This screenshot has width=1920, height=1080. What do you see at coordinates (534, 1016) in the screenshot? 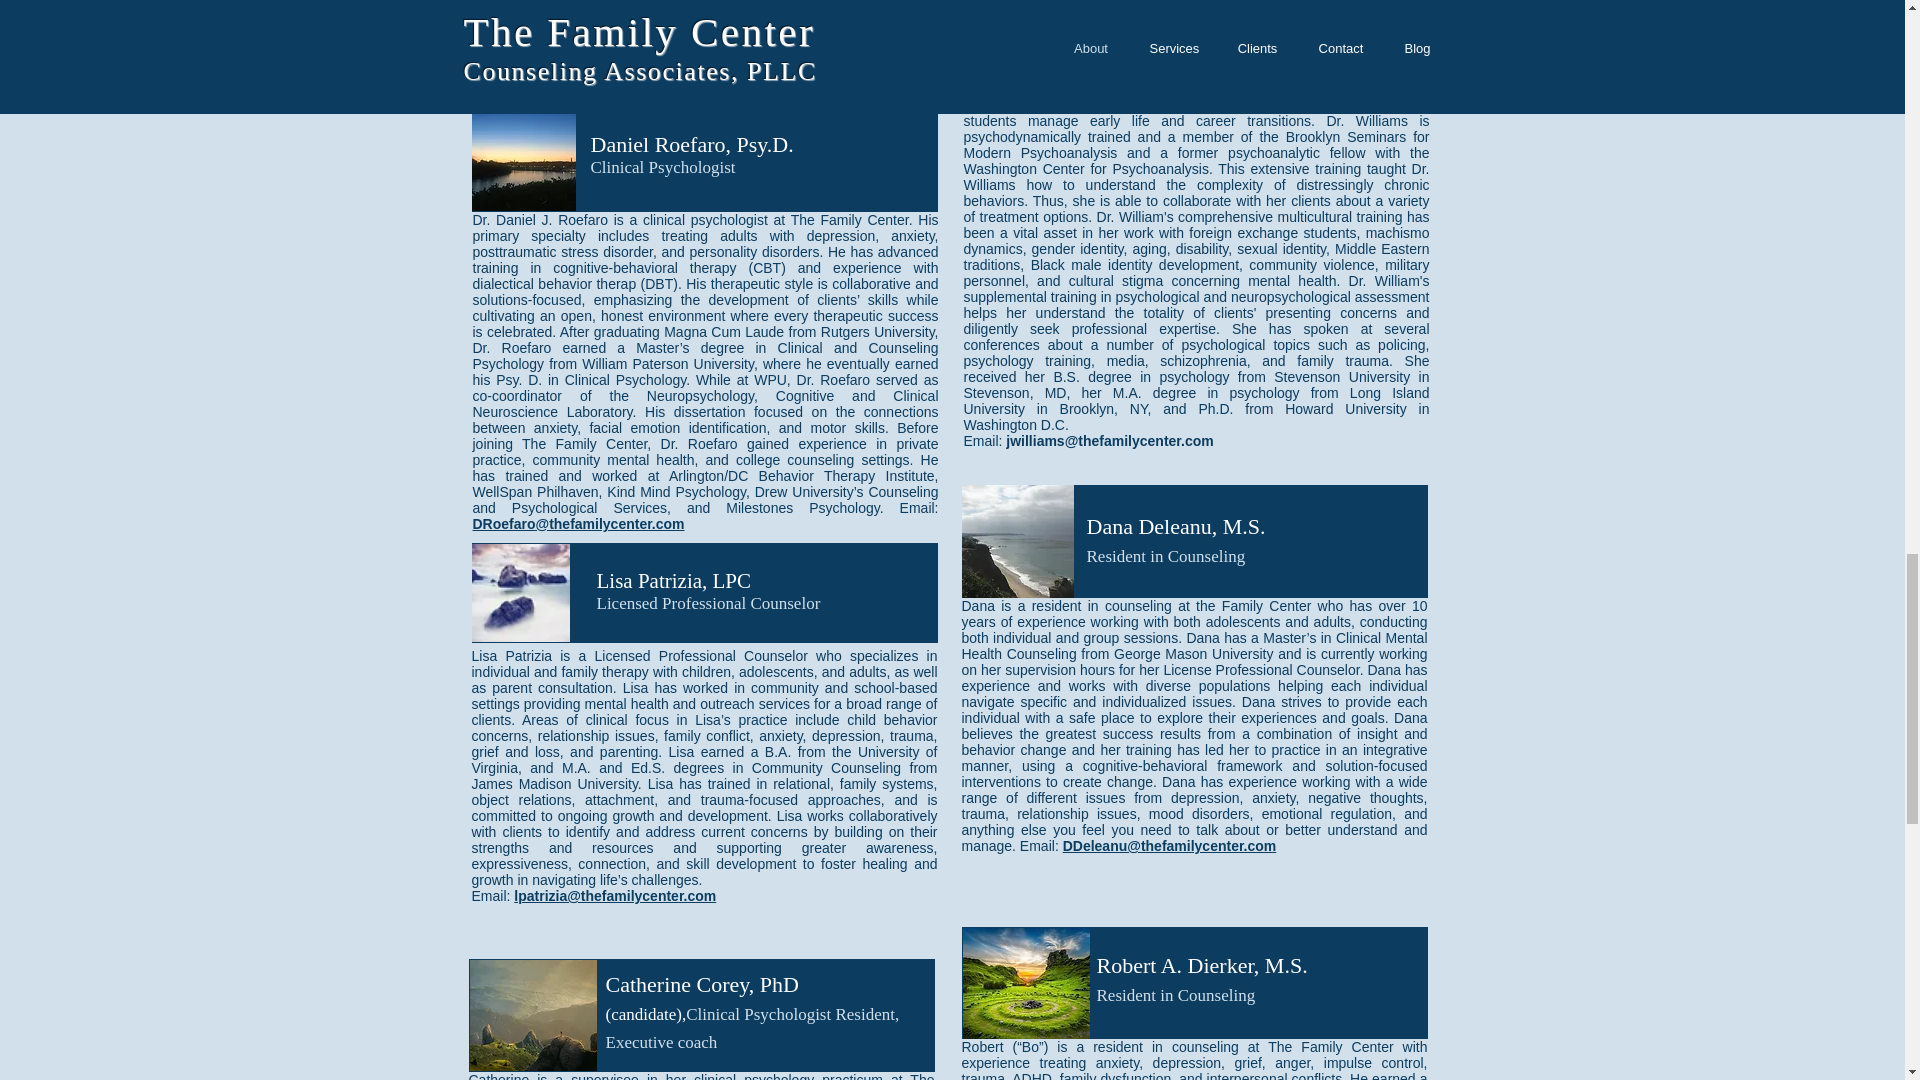
I see `Cherry Blossom` at bounding box center [534, 1016].